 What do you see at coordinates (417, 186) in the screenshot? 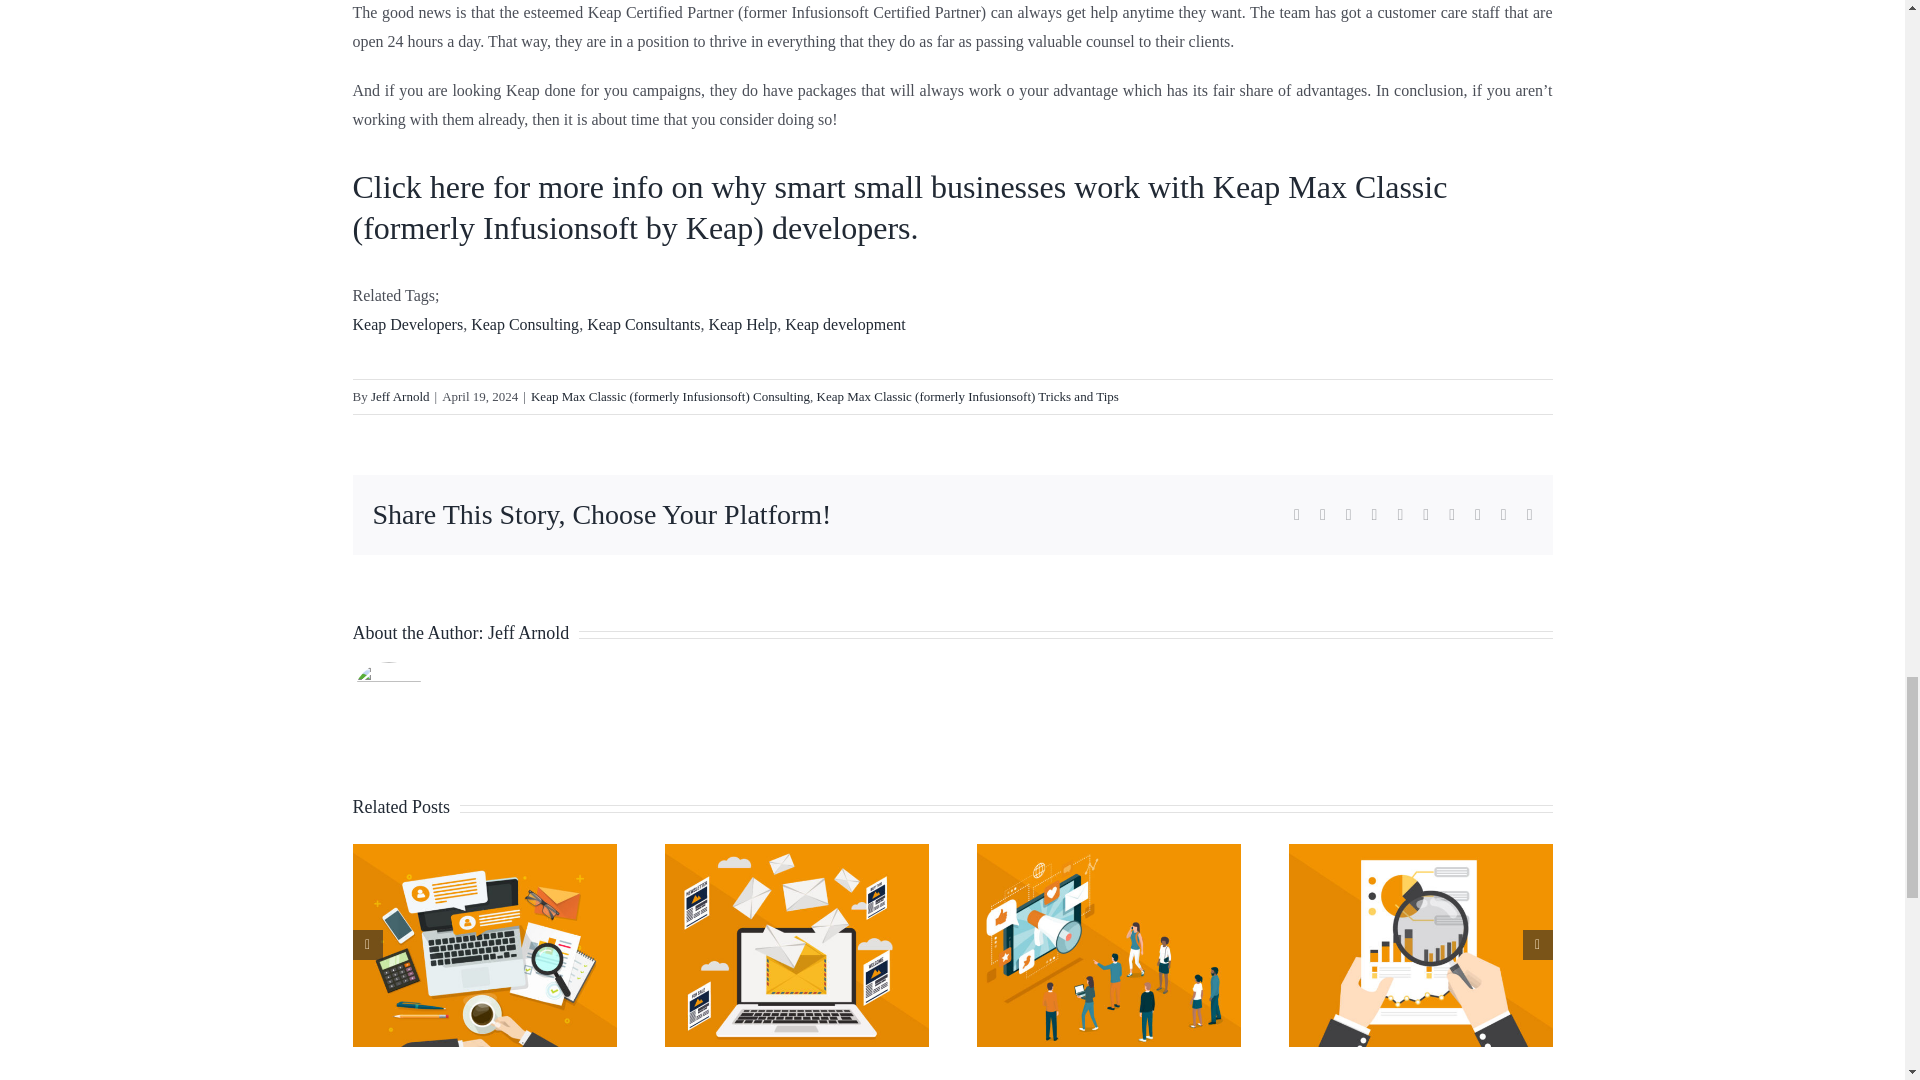
I see `Click here` at bounding box center [417, 186].